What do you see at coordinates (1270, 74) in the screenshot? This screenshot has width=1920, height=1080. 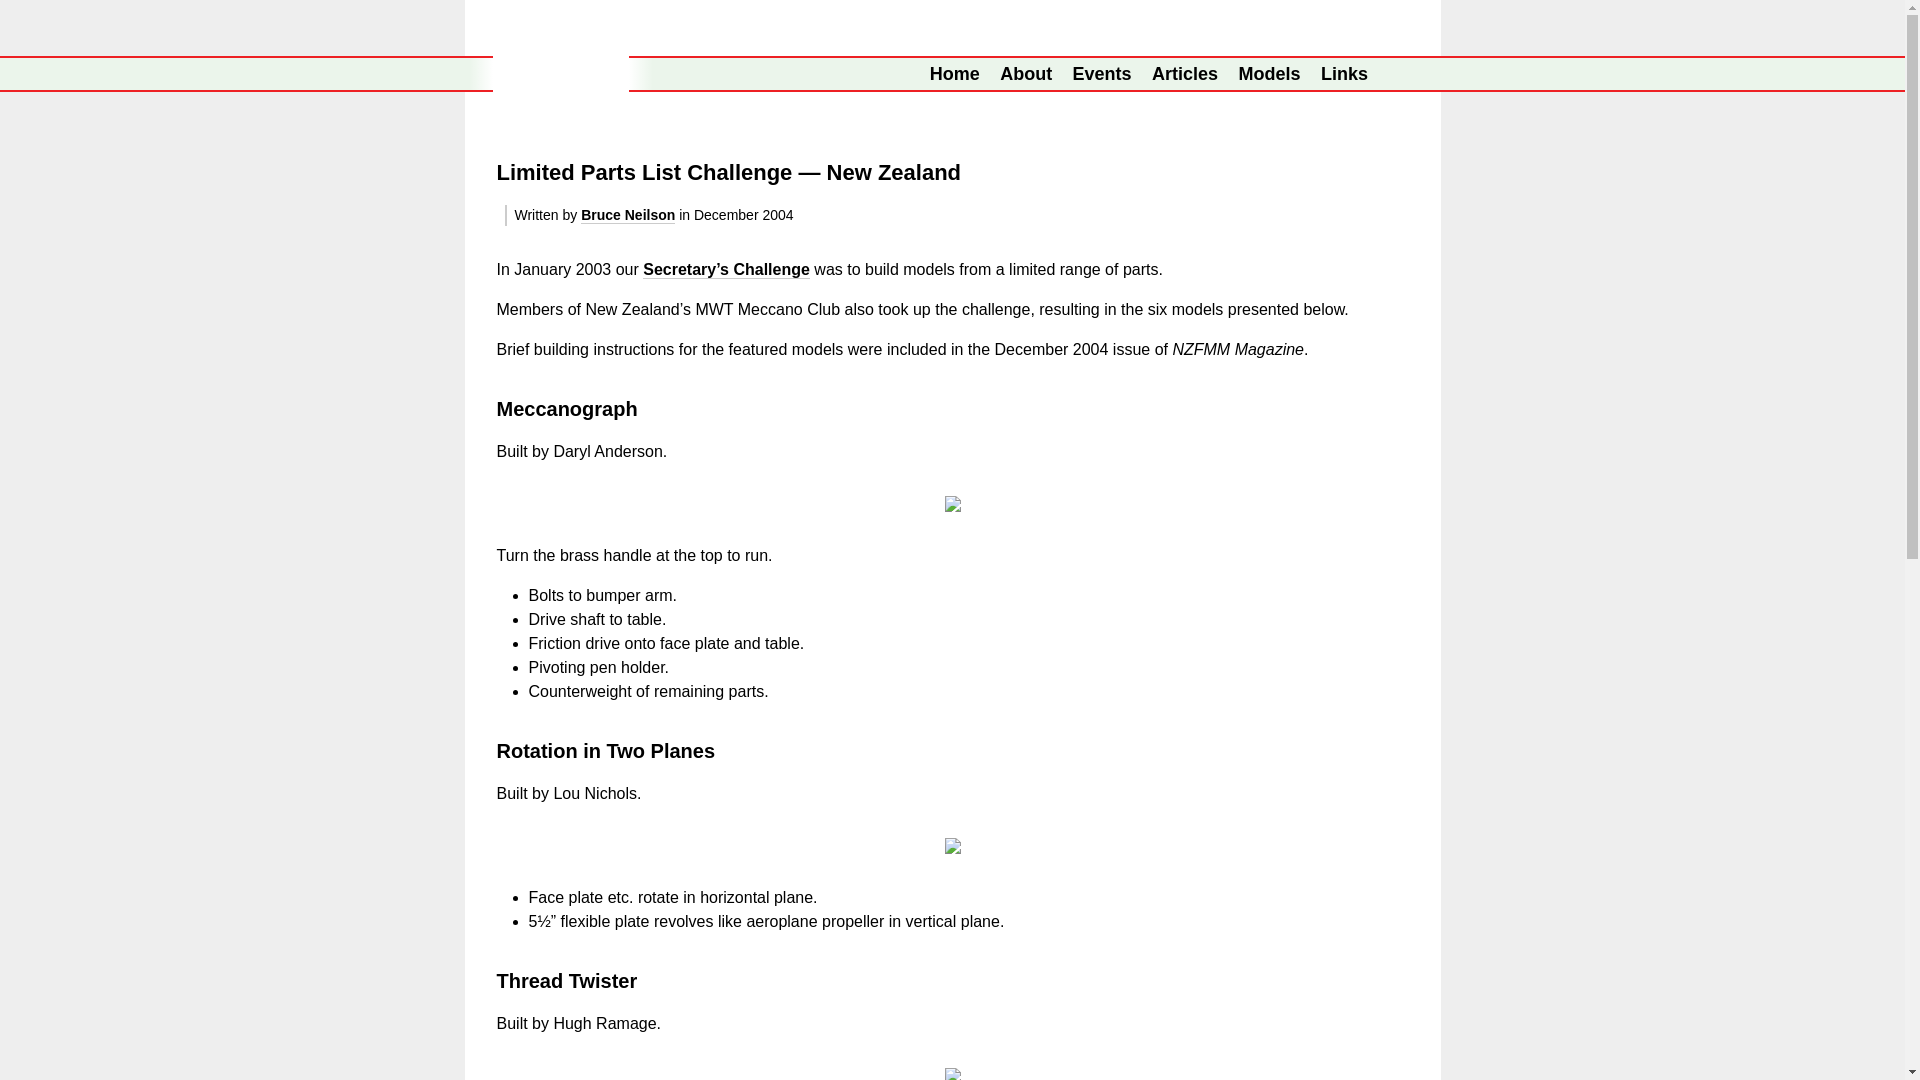 I see `Models` at bounding box center [1270, 74].